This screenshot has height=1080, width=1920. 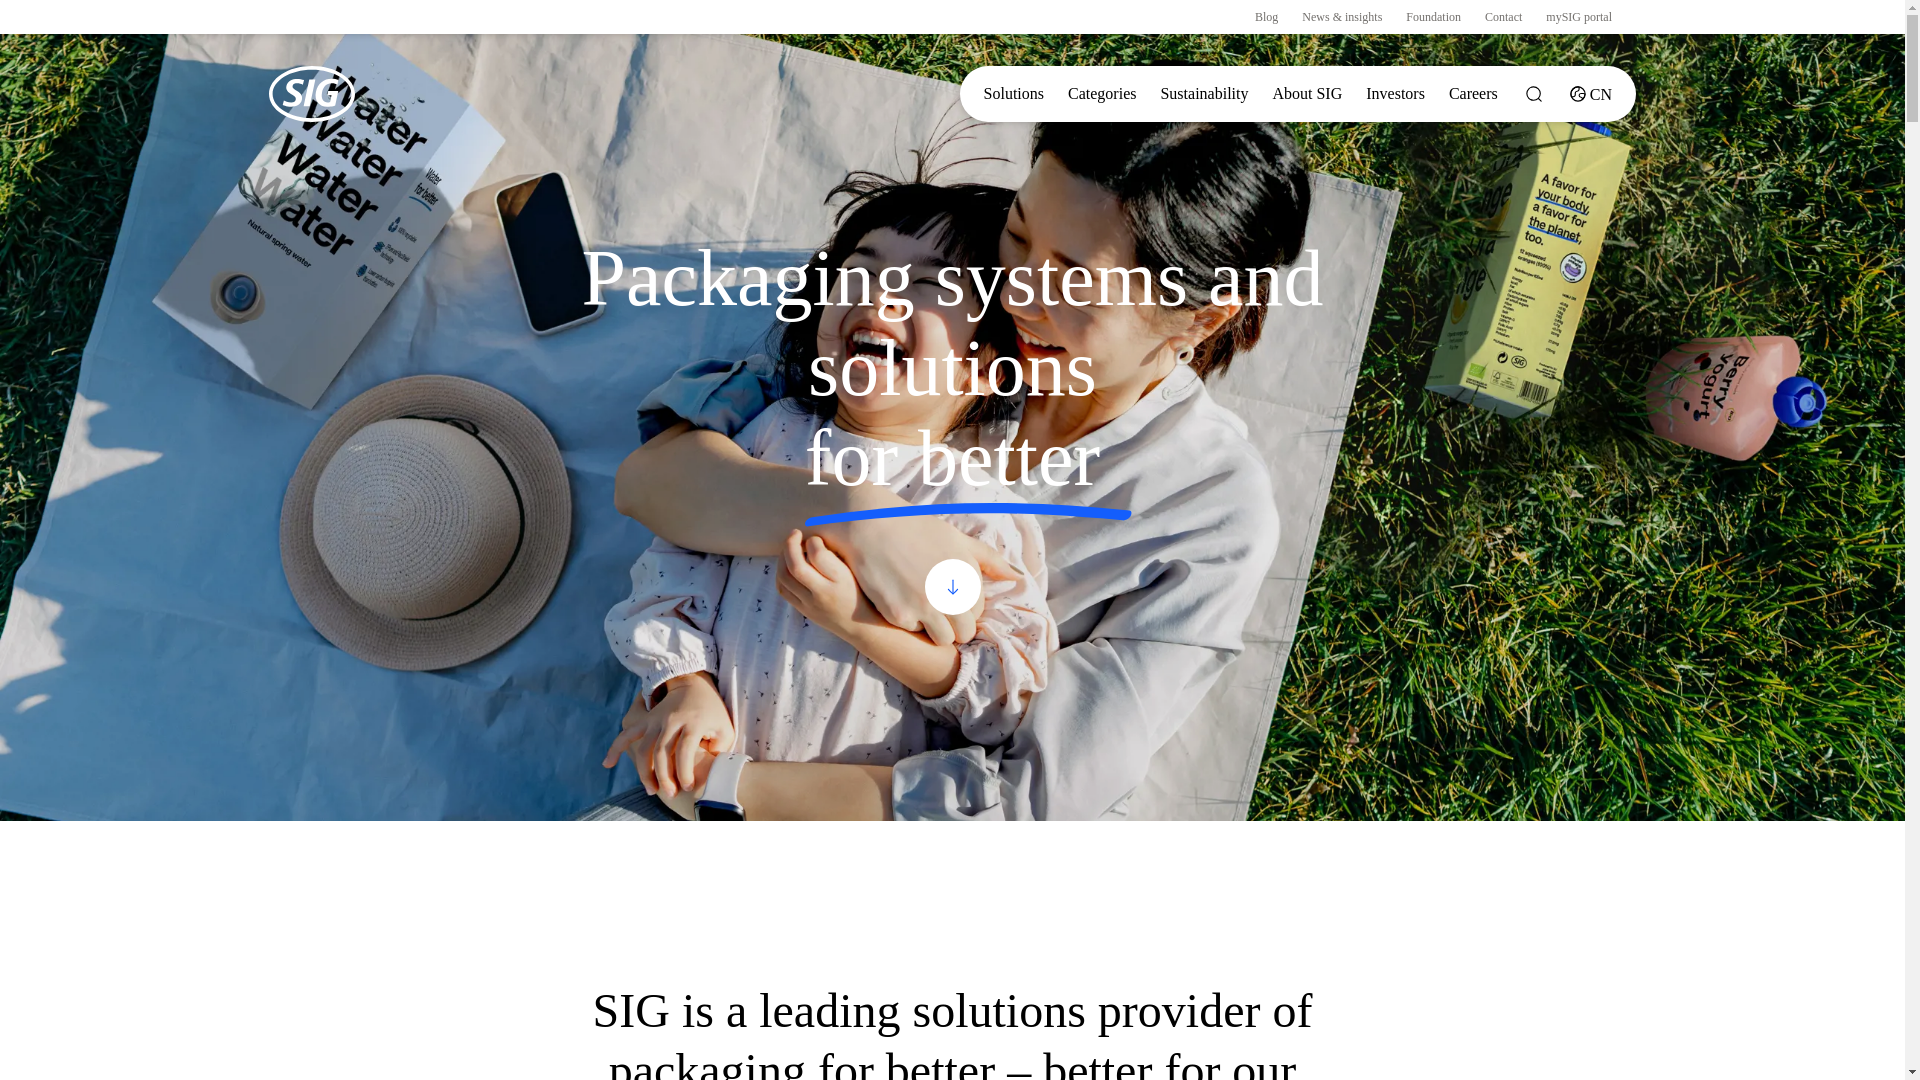 I want to click on Solutions, so click(x=1014, y=94).